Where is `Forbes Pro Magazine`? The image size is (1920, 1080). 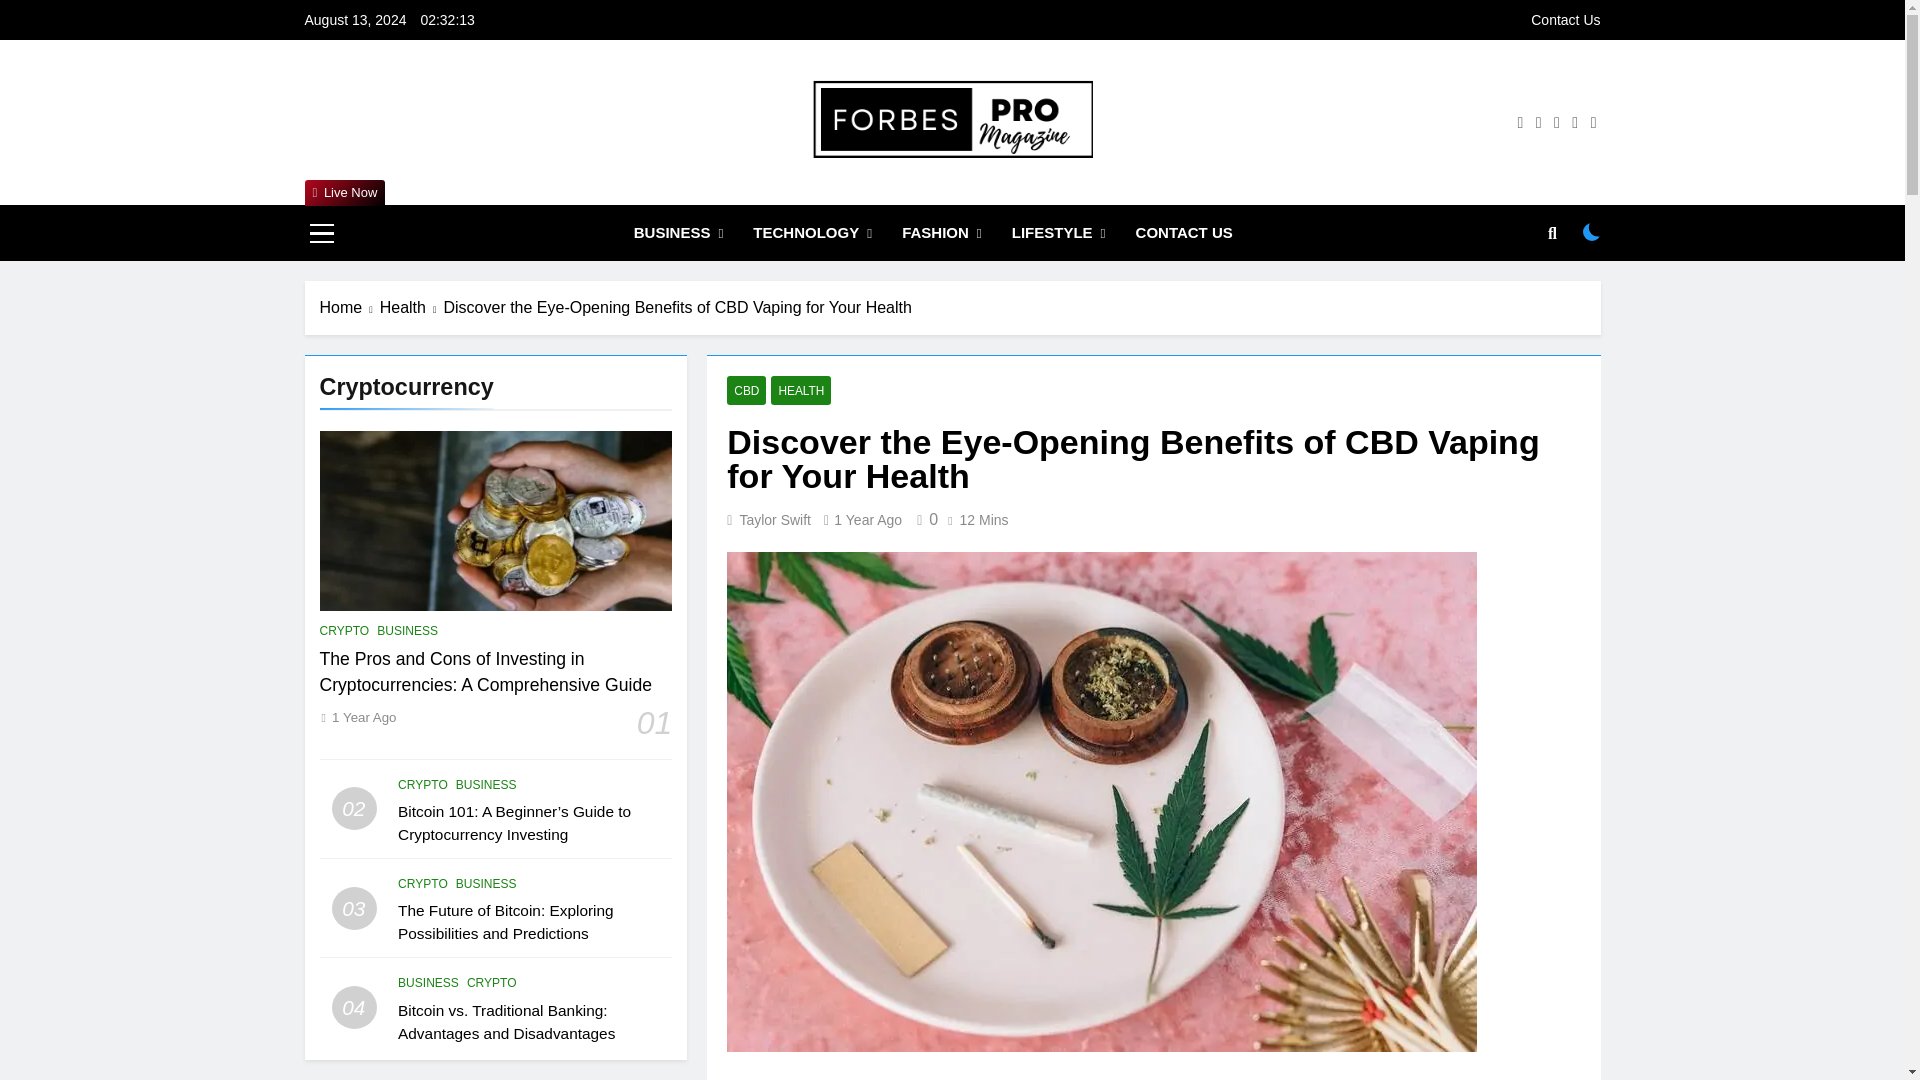
Forbes Pro Magazine is located at coordinates (840, 186).